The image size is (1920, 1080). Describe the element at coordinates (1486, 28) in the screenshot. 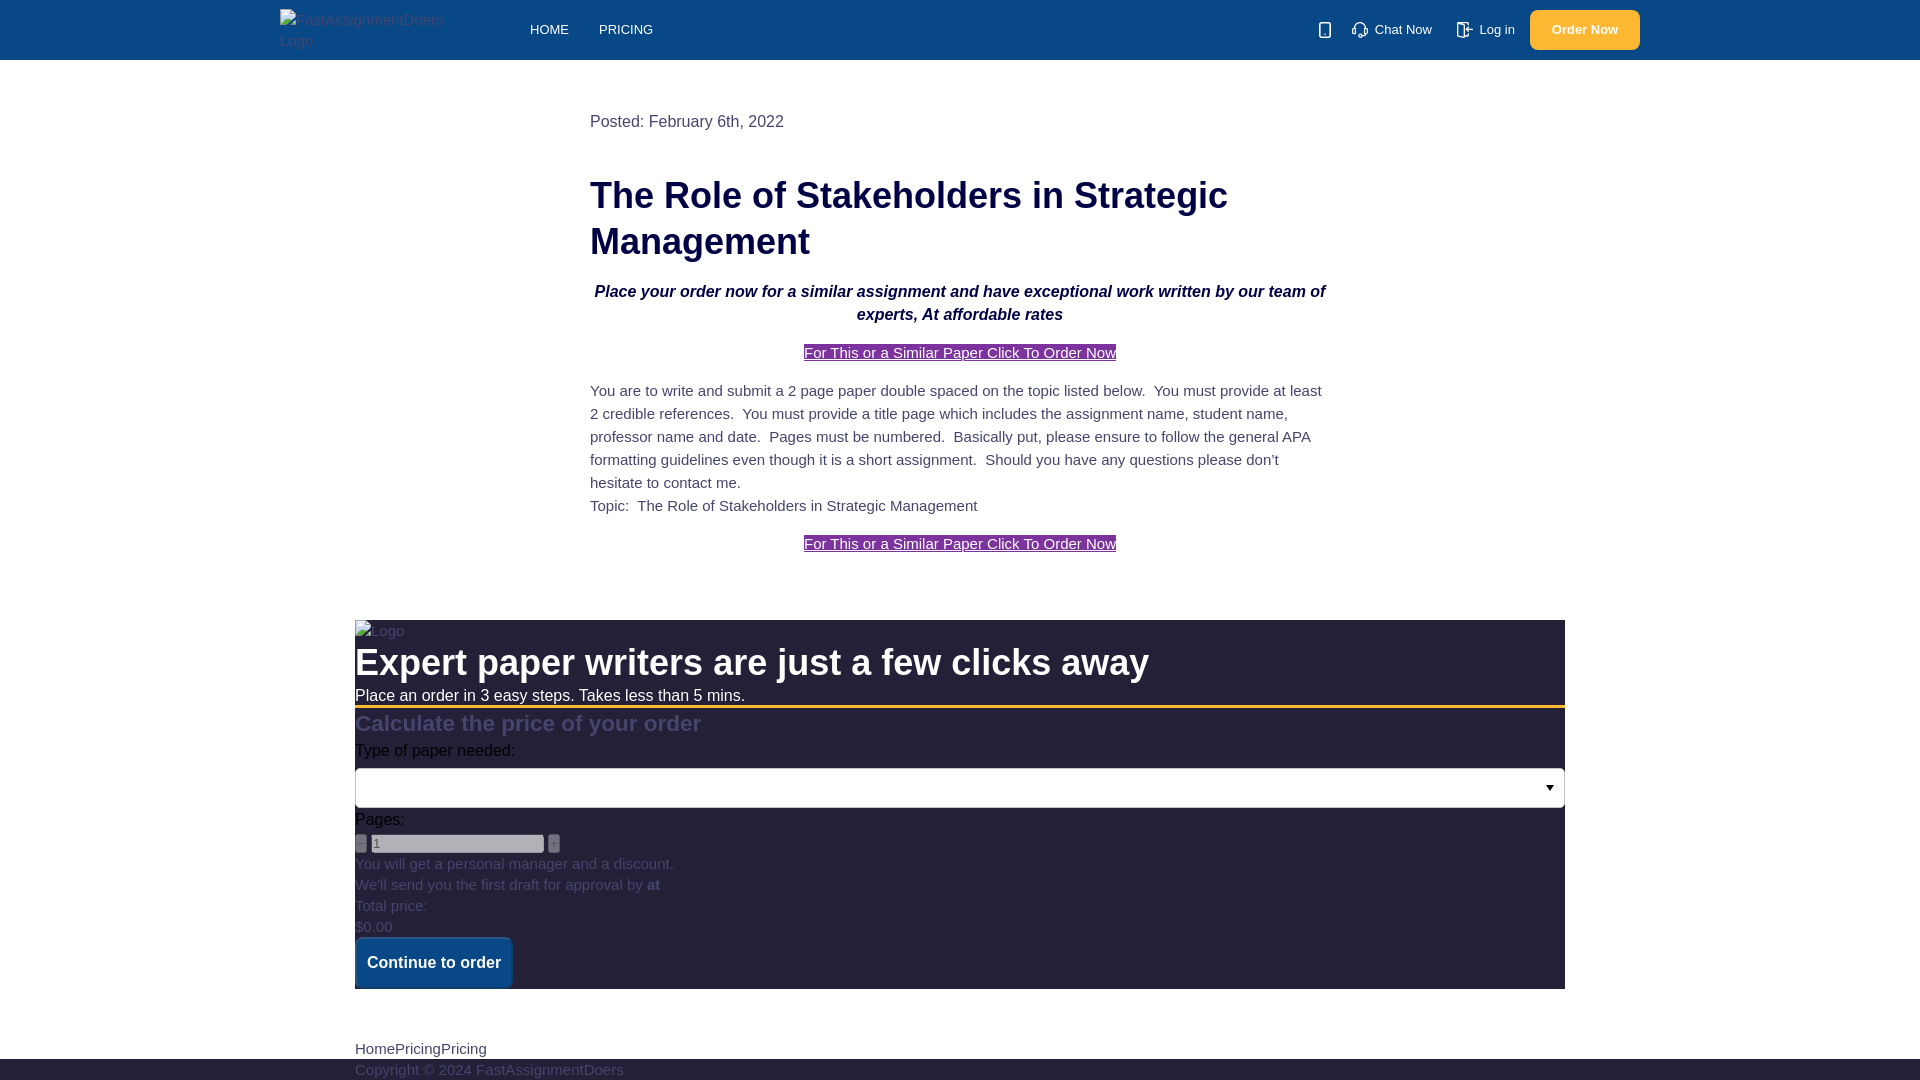

I see `Log in` at that location.